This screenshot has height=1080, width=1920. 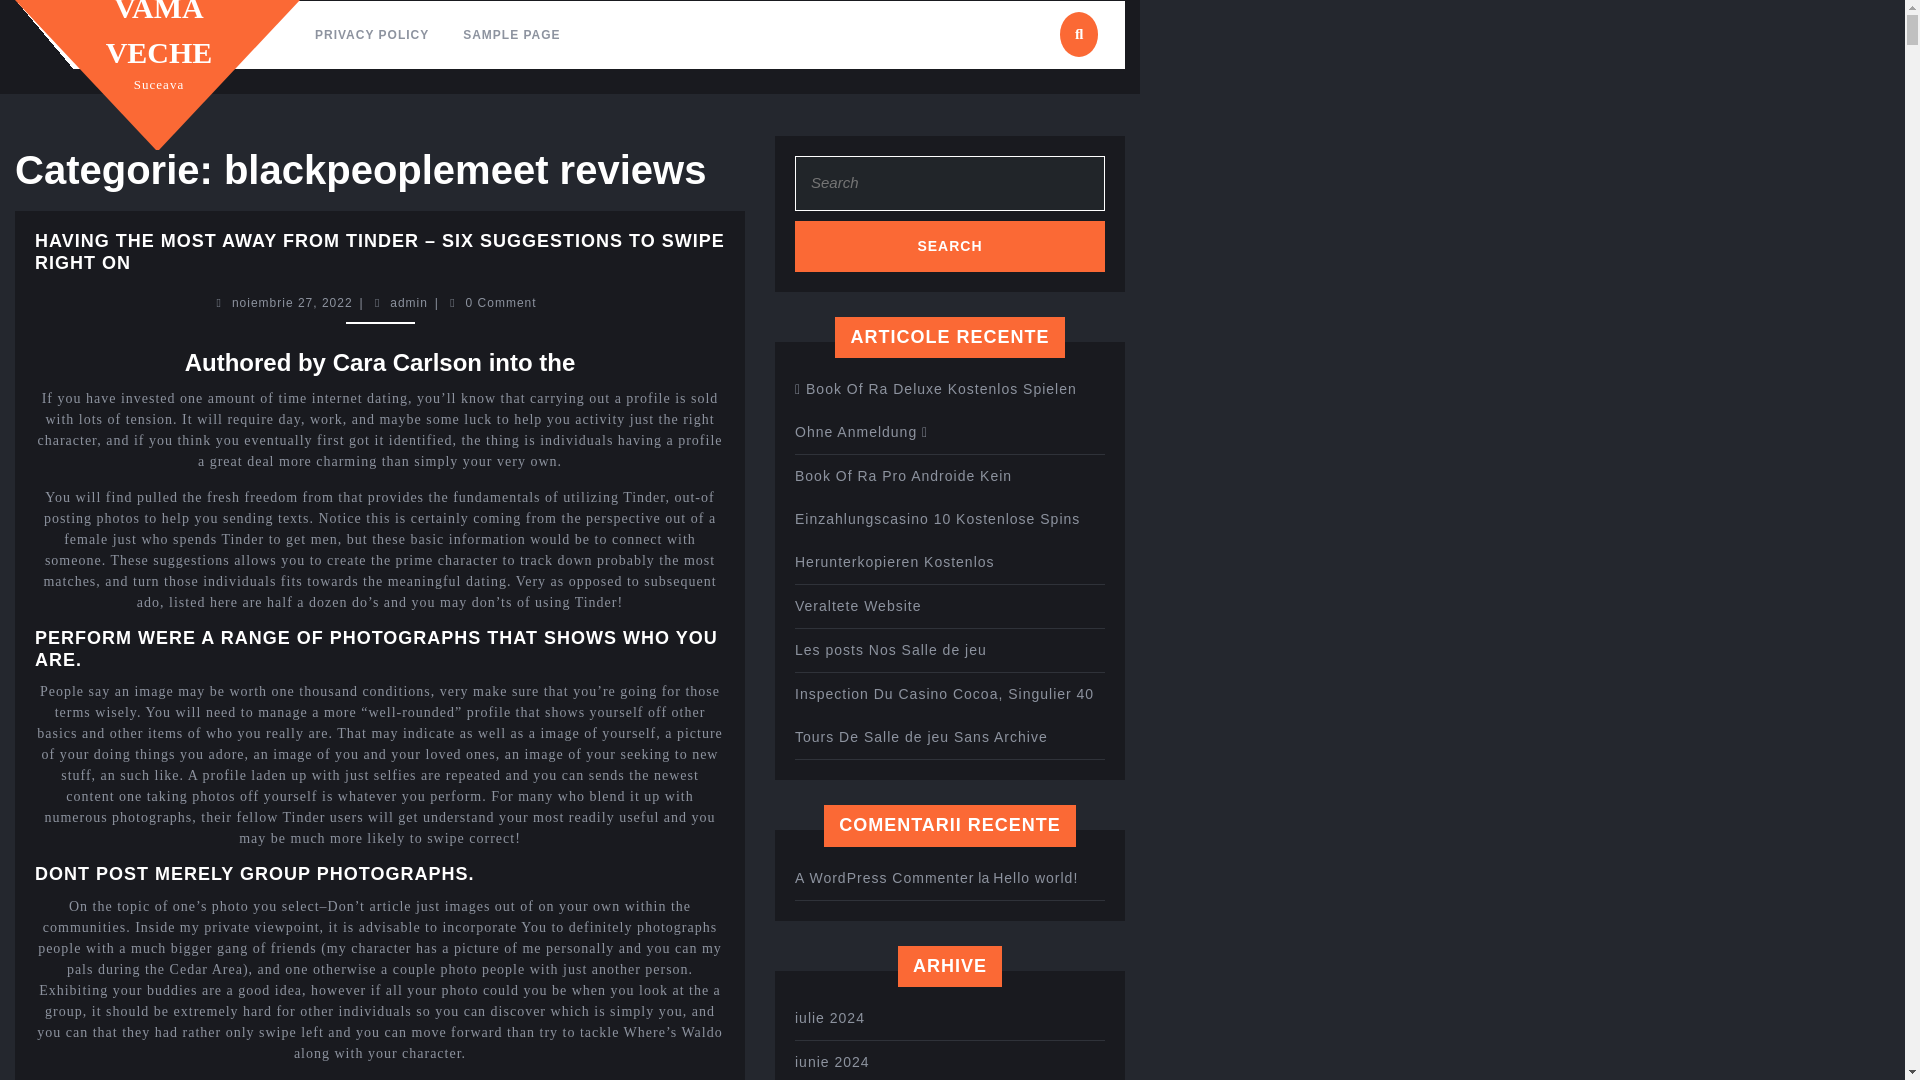 What do you see at coordinates (1034, 878) in the screenshot?
I see `Search` at bounding box center [1034, 878].